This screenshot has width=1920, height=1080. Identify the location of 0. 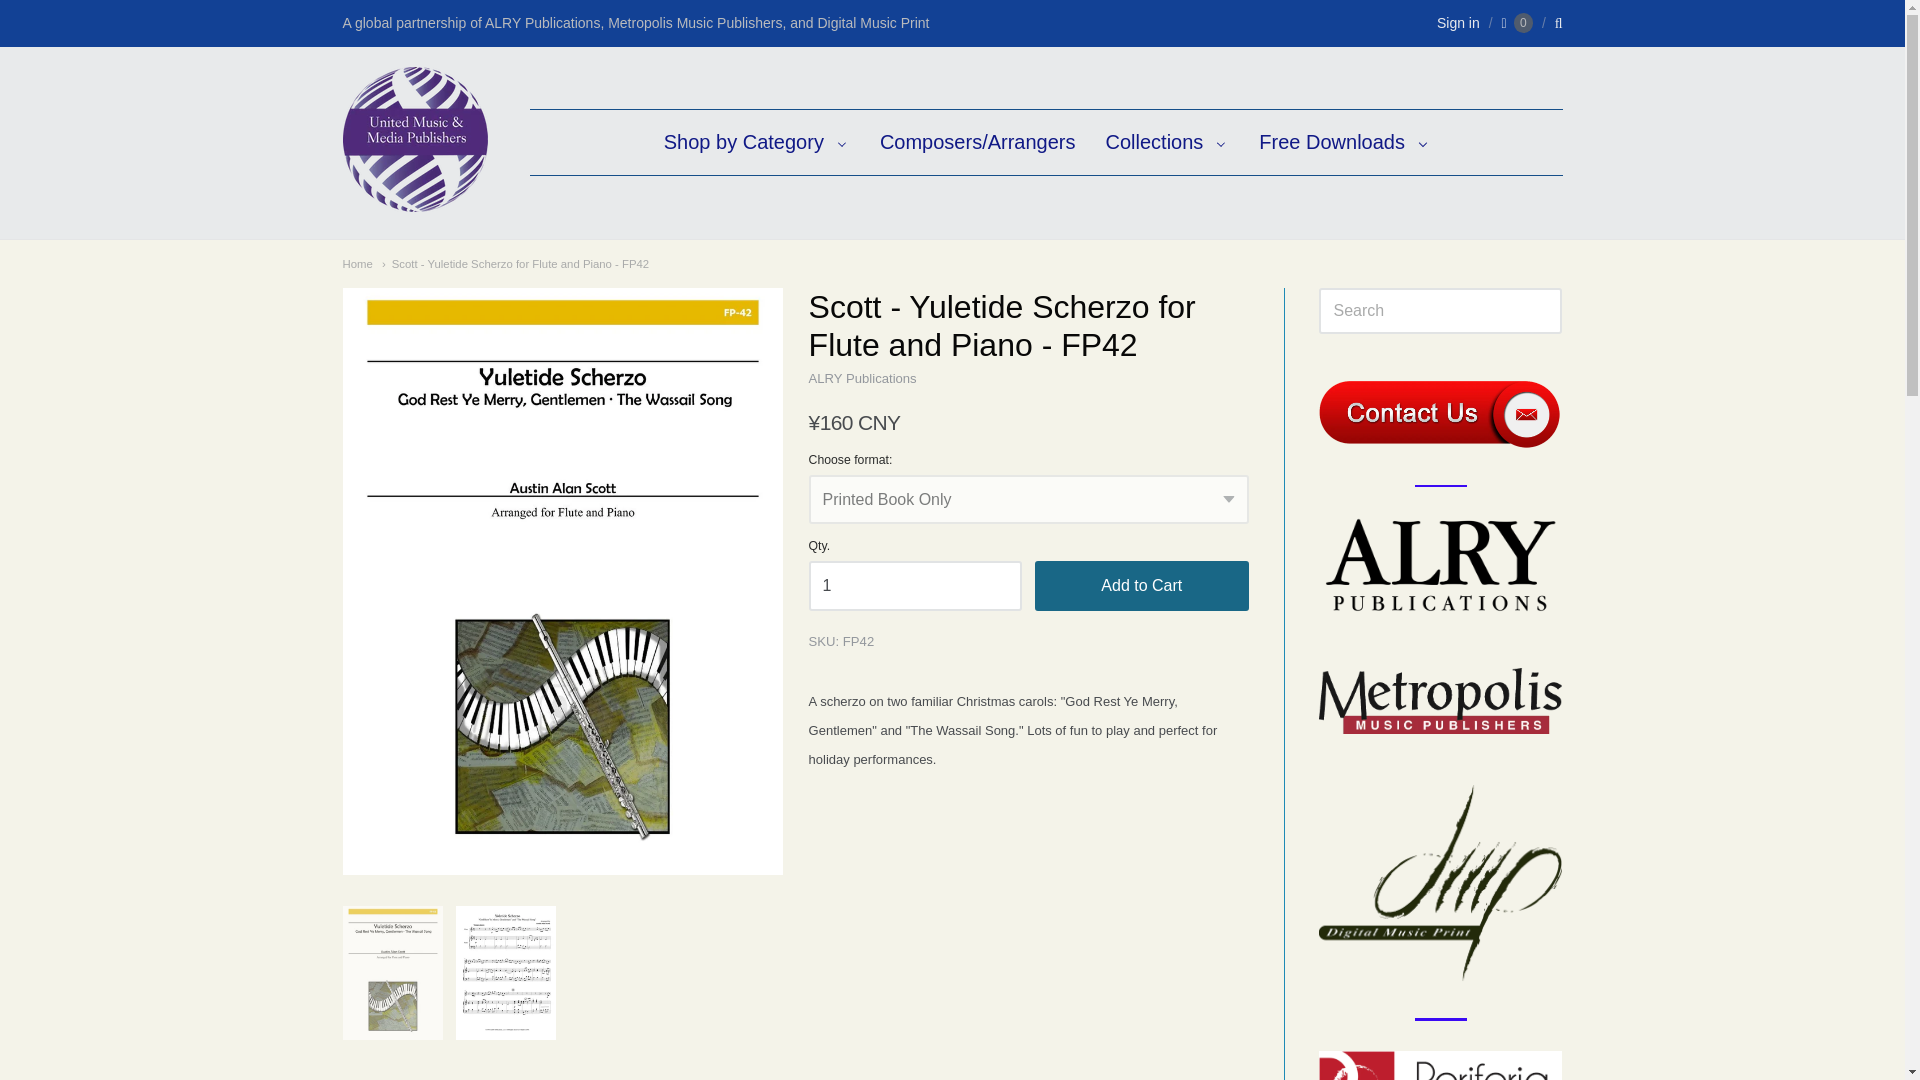
(1516, 23).